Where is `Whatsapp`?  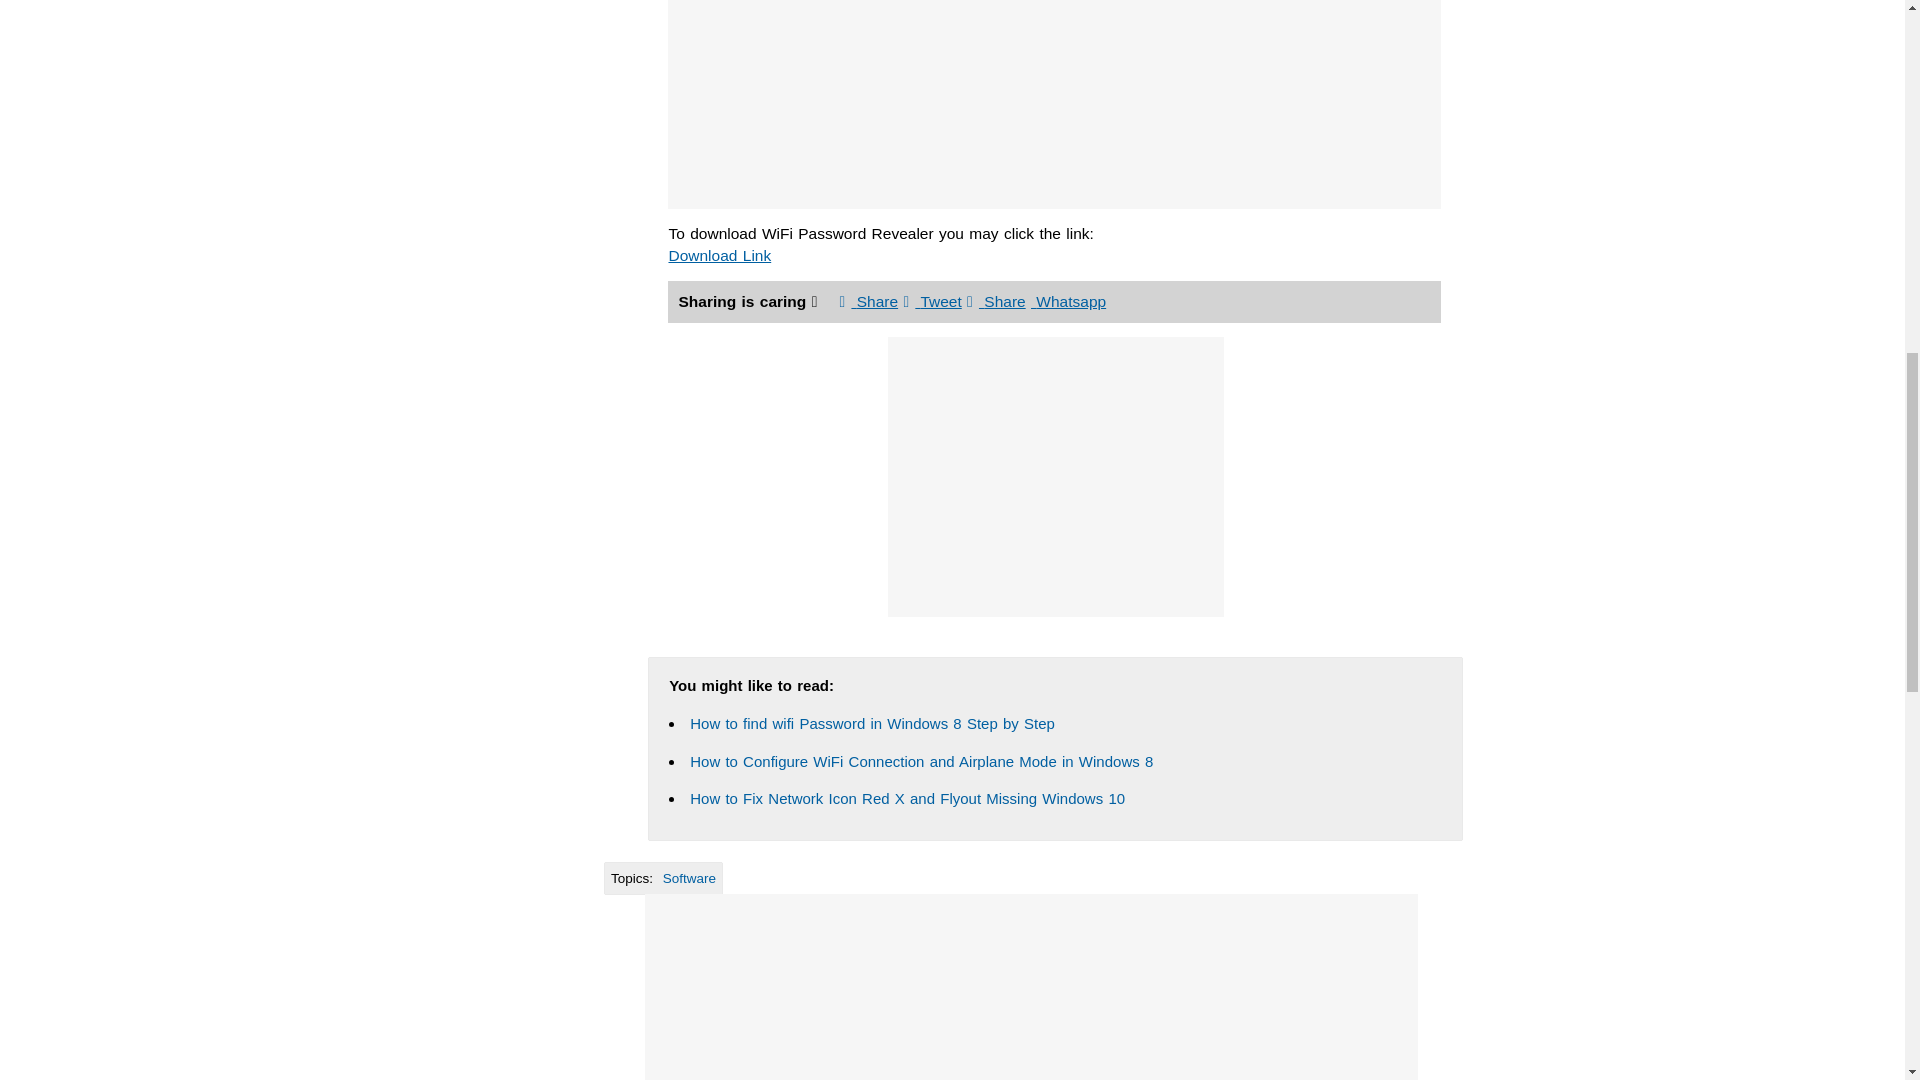
Whatsapp is located at coordinates (1068, 300).